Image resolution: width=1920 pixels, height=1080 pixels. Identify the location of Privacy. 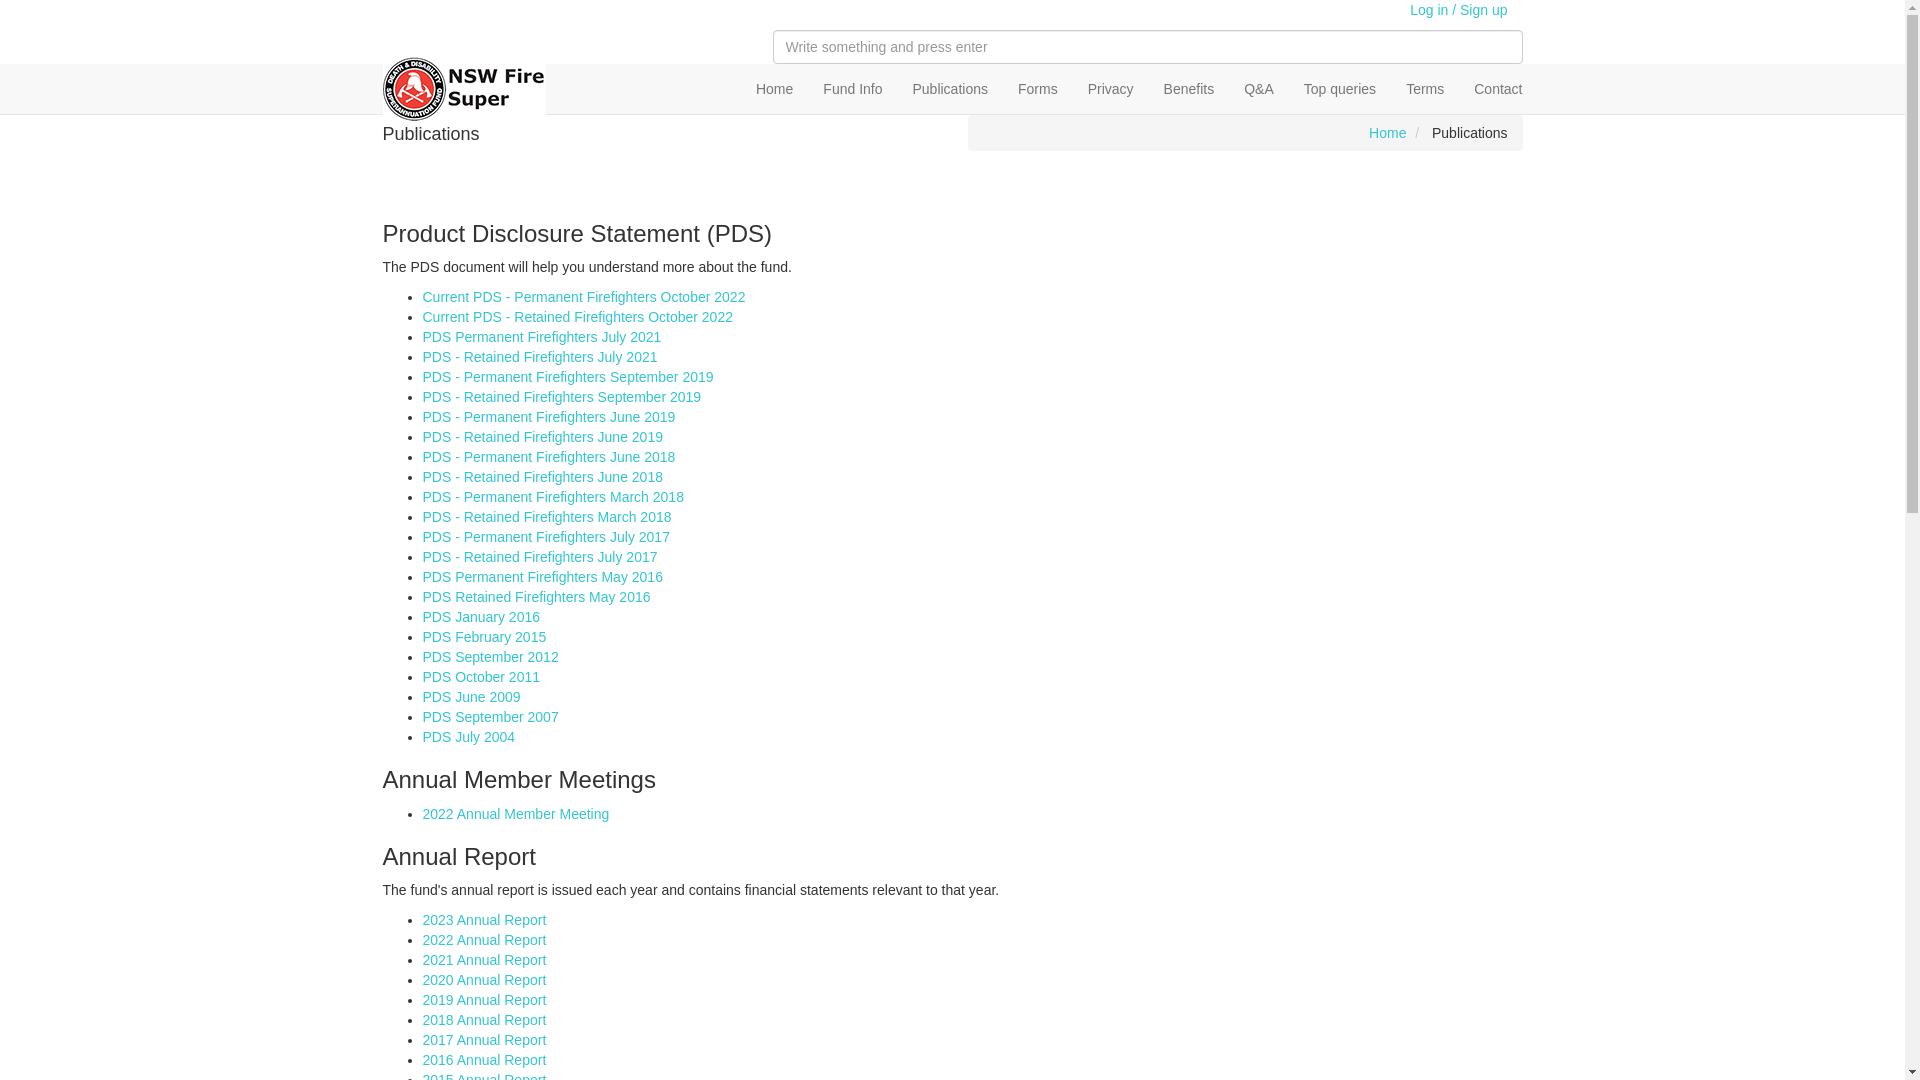
(1111, 89).